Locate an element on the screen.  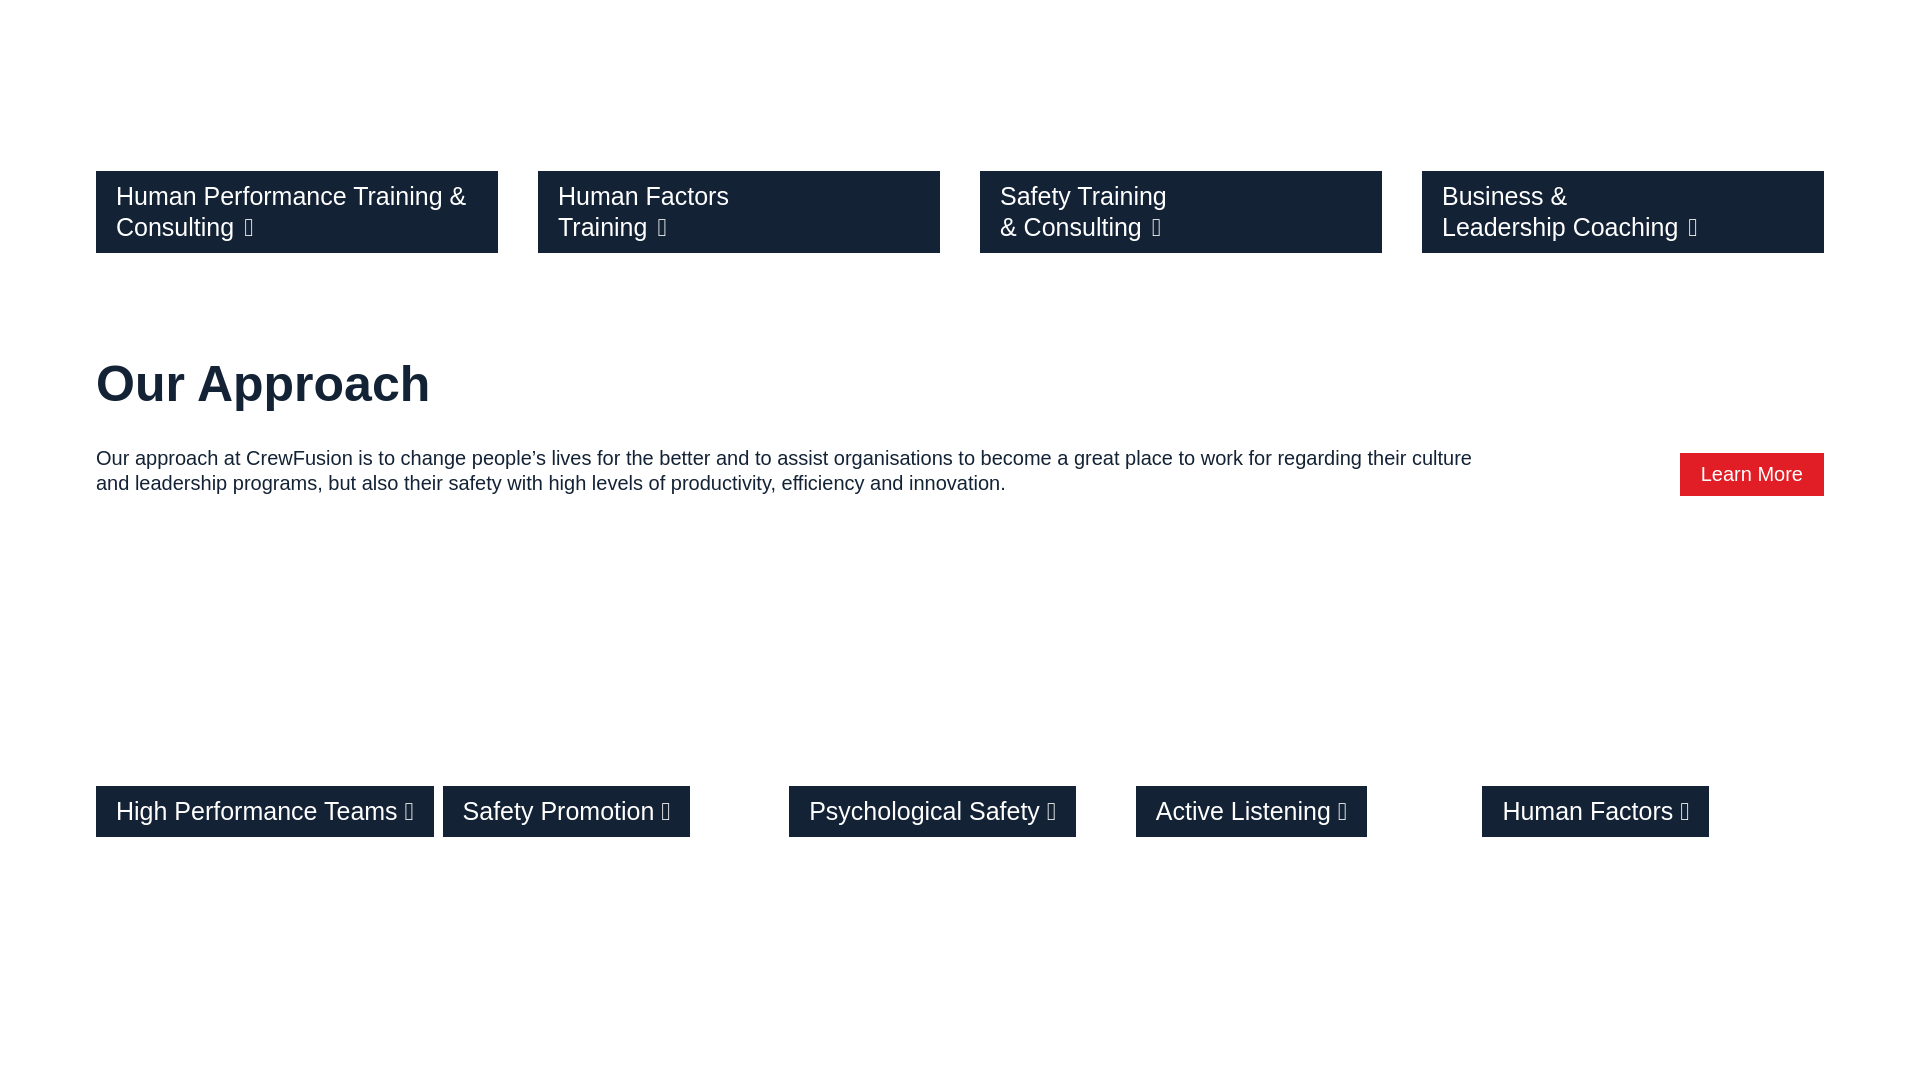
Emotional Intelligence is located at coordinates (1307, 981).